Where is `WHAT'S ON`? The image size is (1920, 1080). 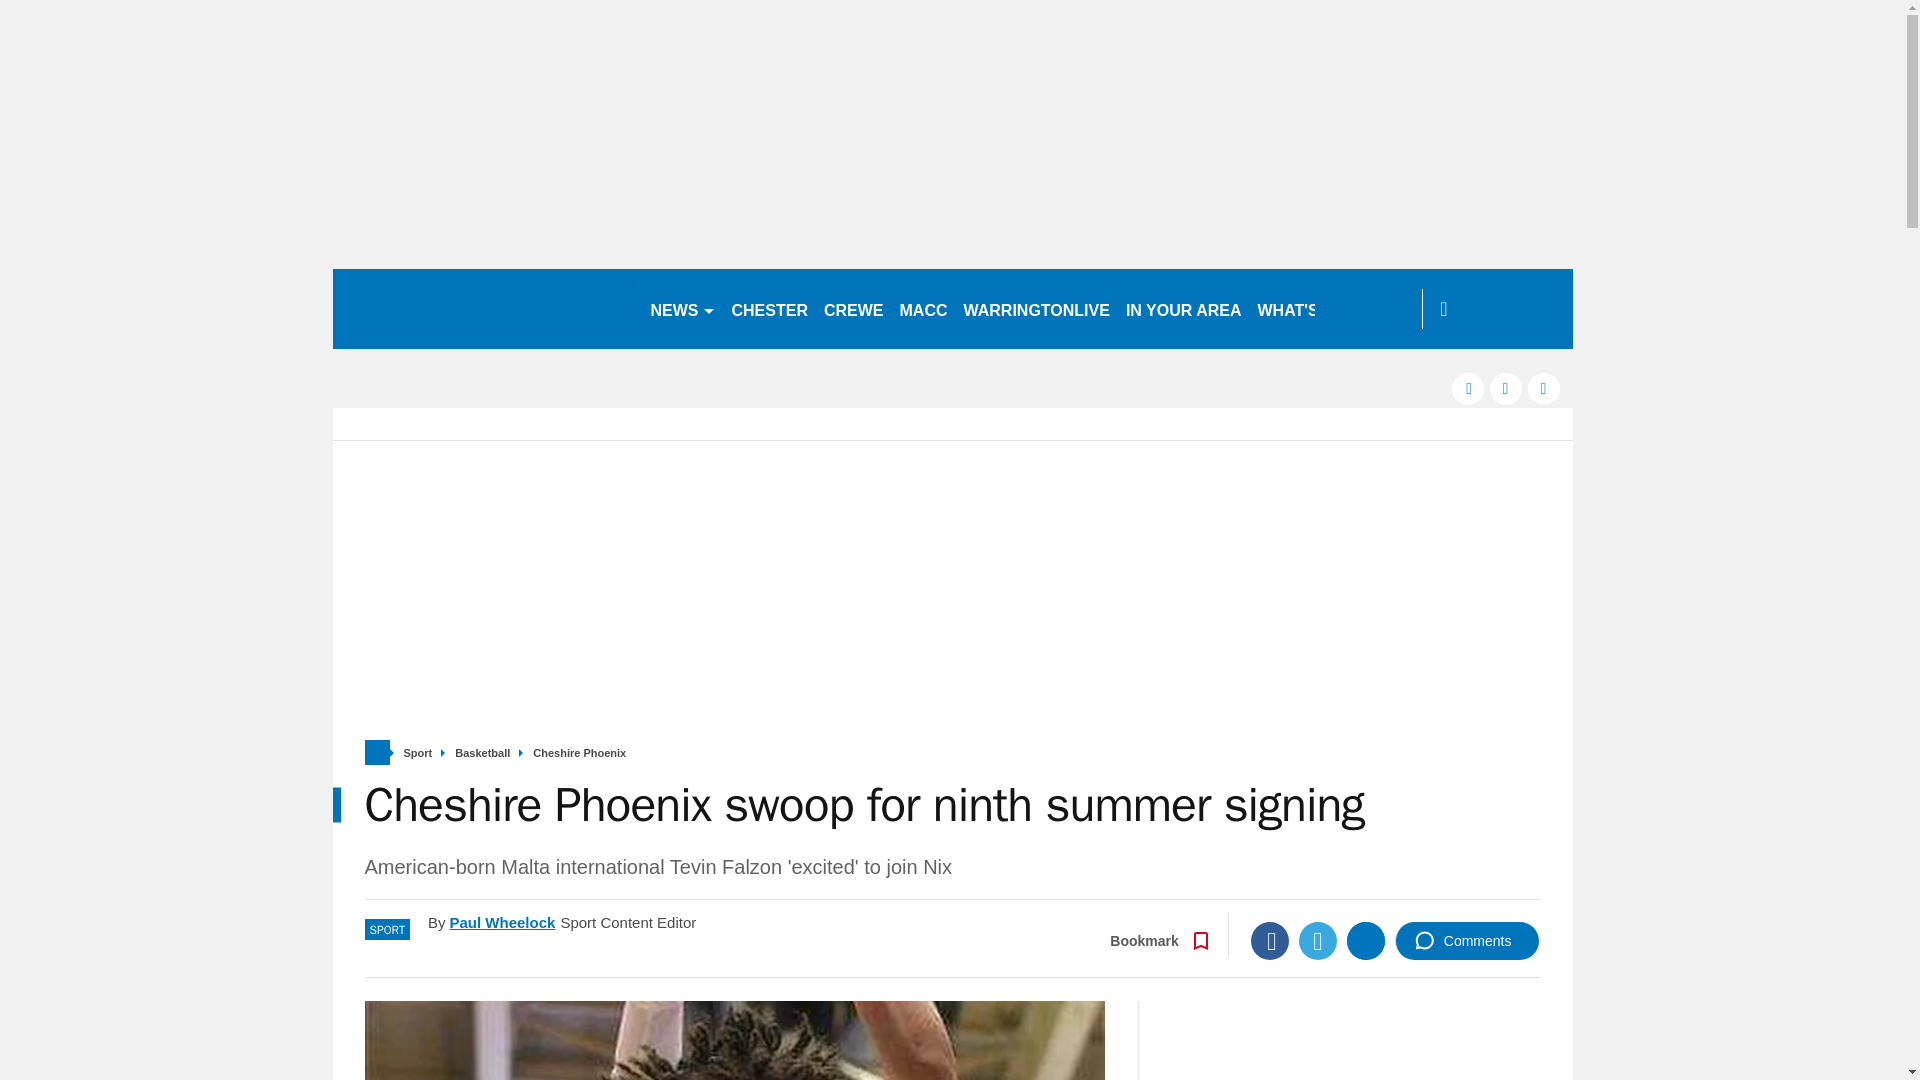
WHAT'S ON is located at coordinates (1310, 308).